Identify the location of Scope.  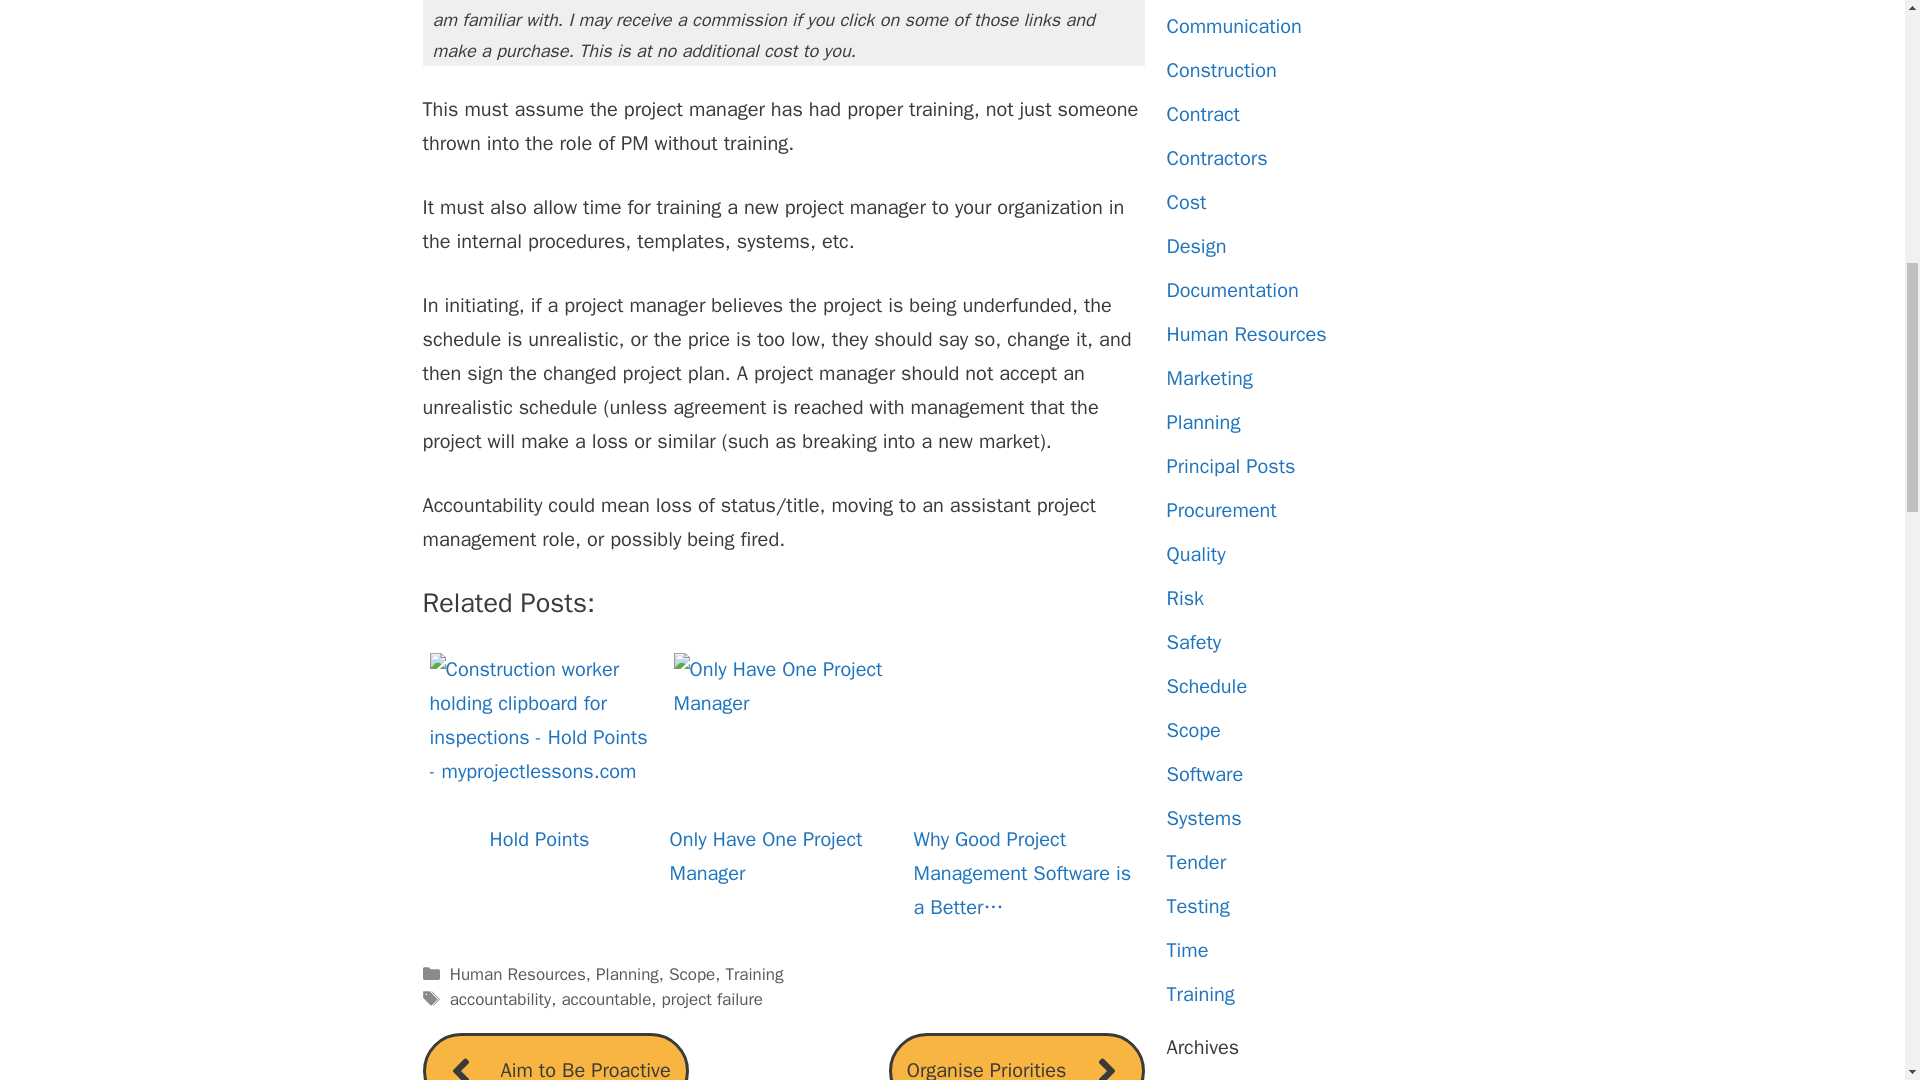
(691, 974).